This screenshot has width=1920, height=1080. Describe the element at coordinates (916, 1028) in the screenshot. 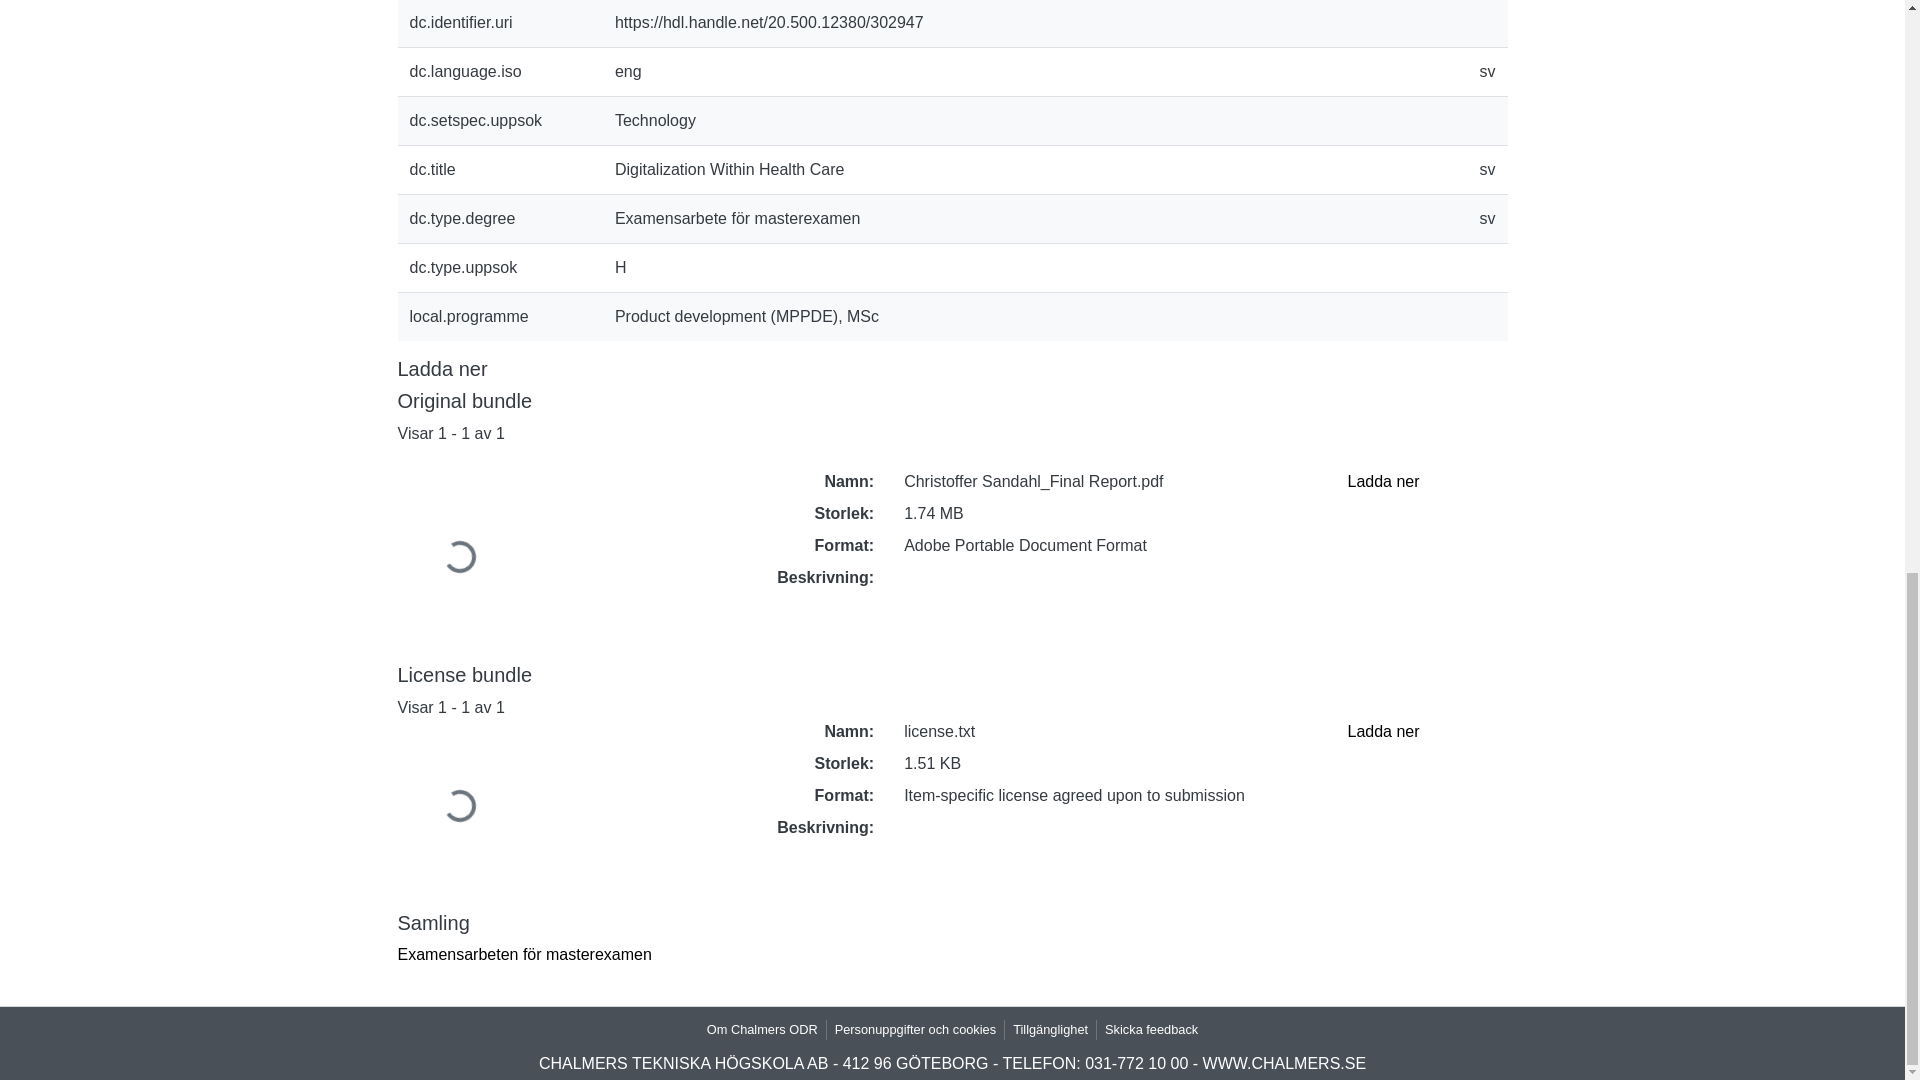

I see `Personuppgifter och cookies` at that location.